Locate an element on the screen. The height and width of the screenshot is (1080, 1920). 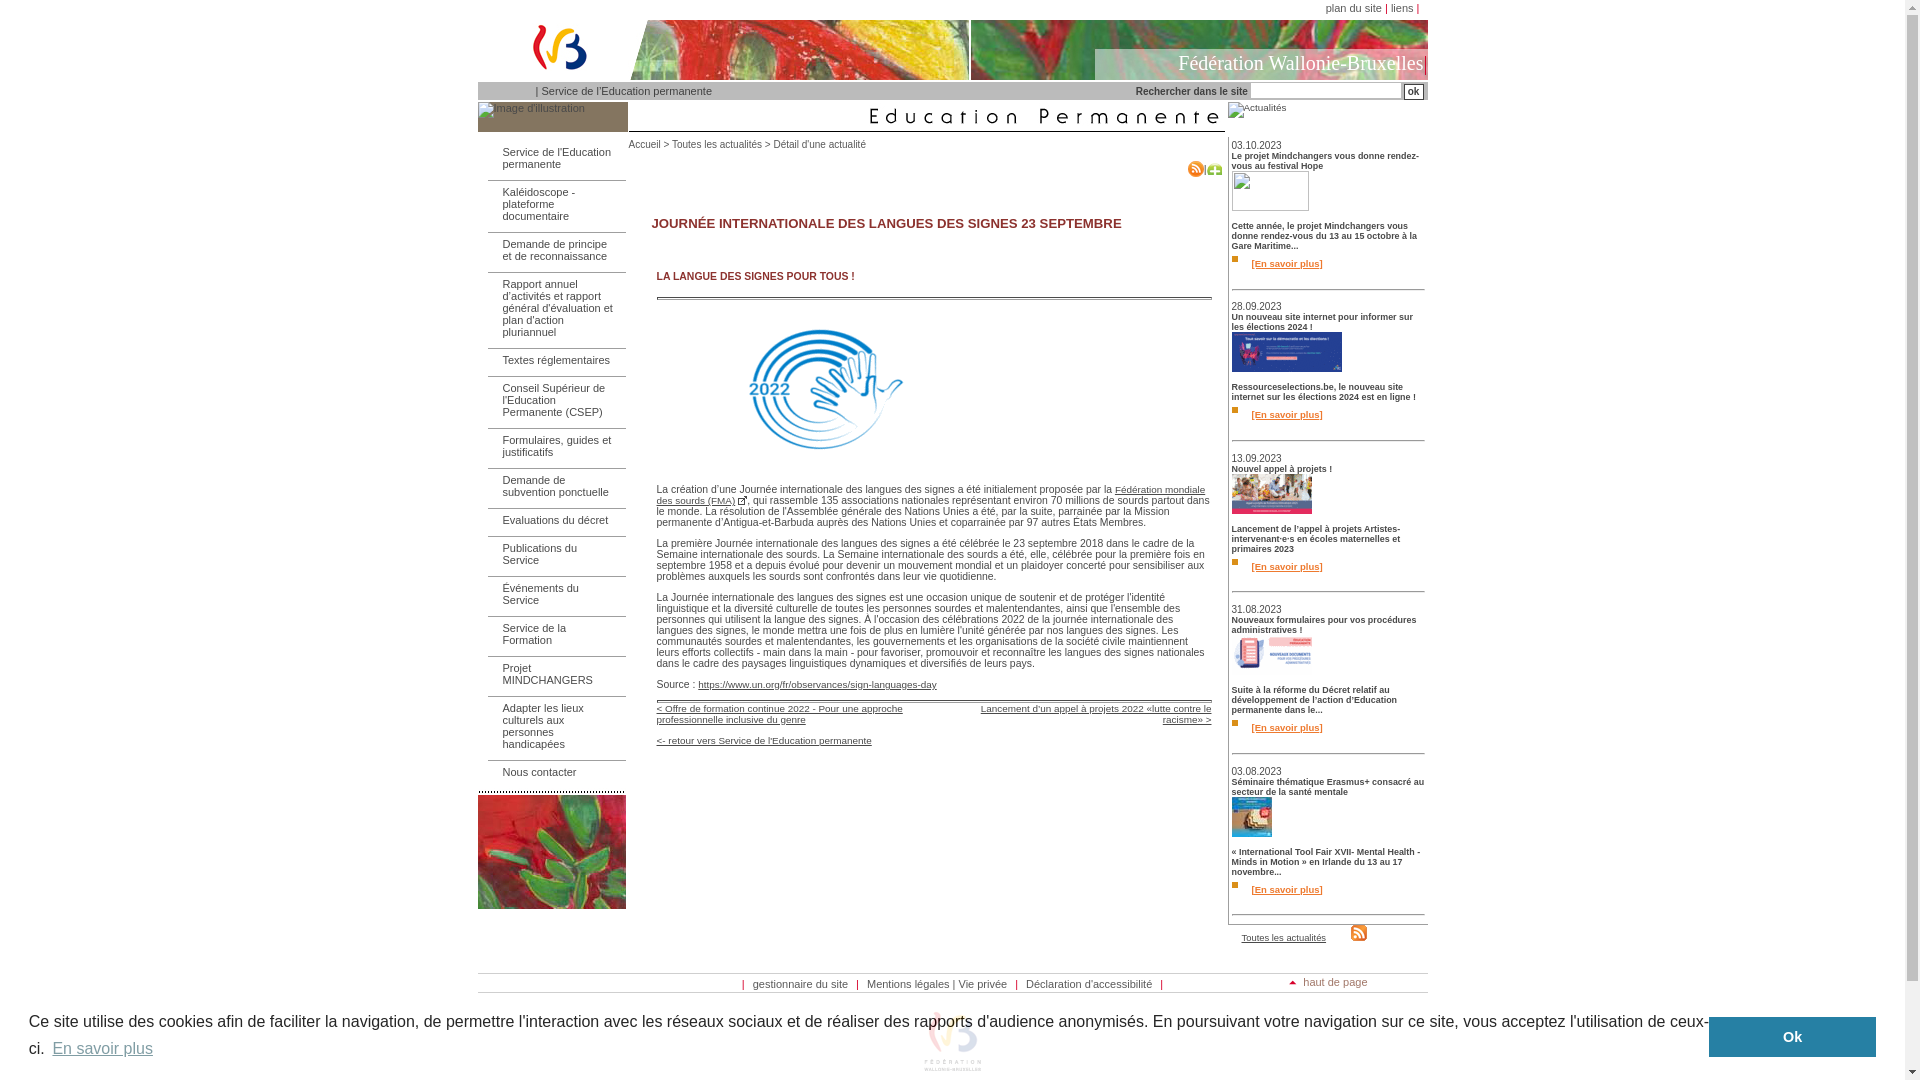
plan du site is located at coordinates (1354, 8).